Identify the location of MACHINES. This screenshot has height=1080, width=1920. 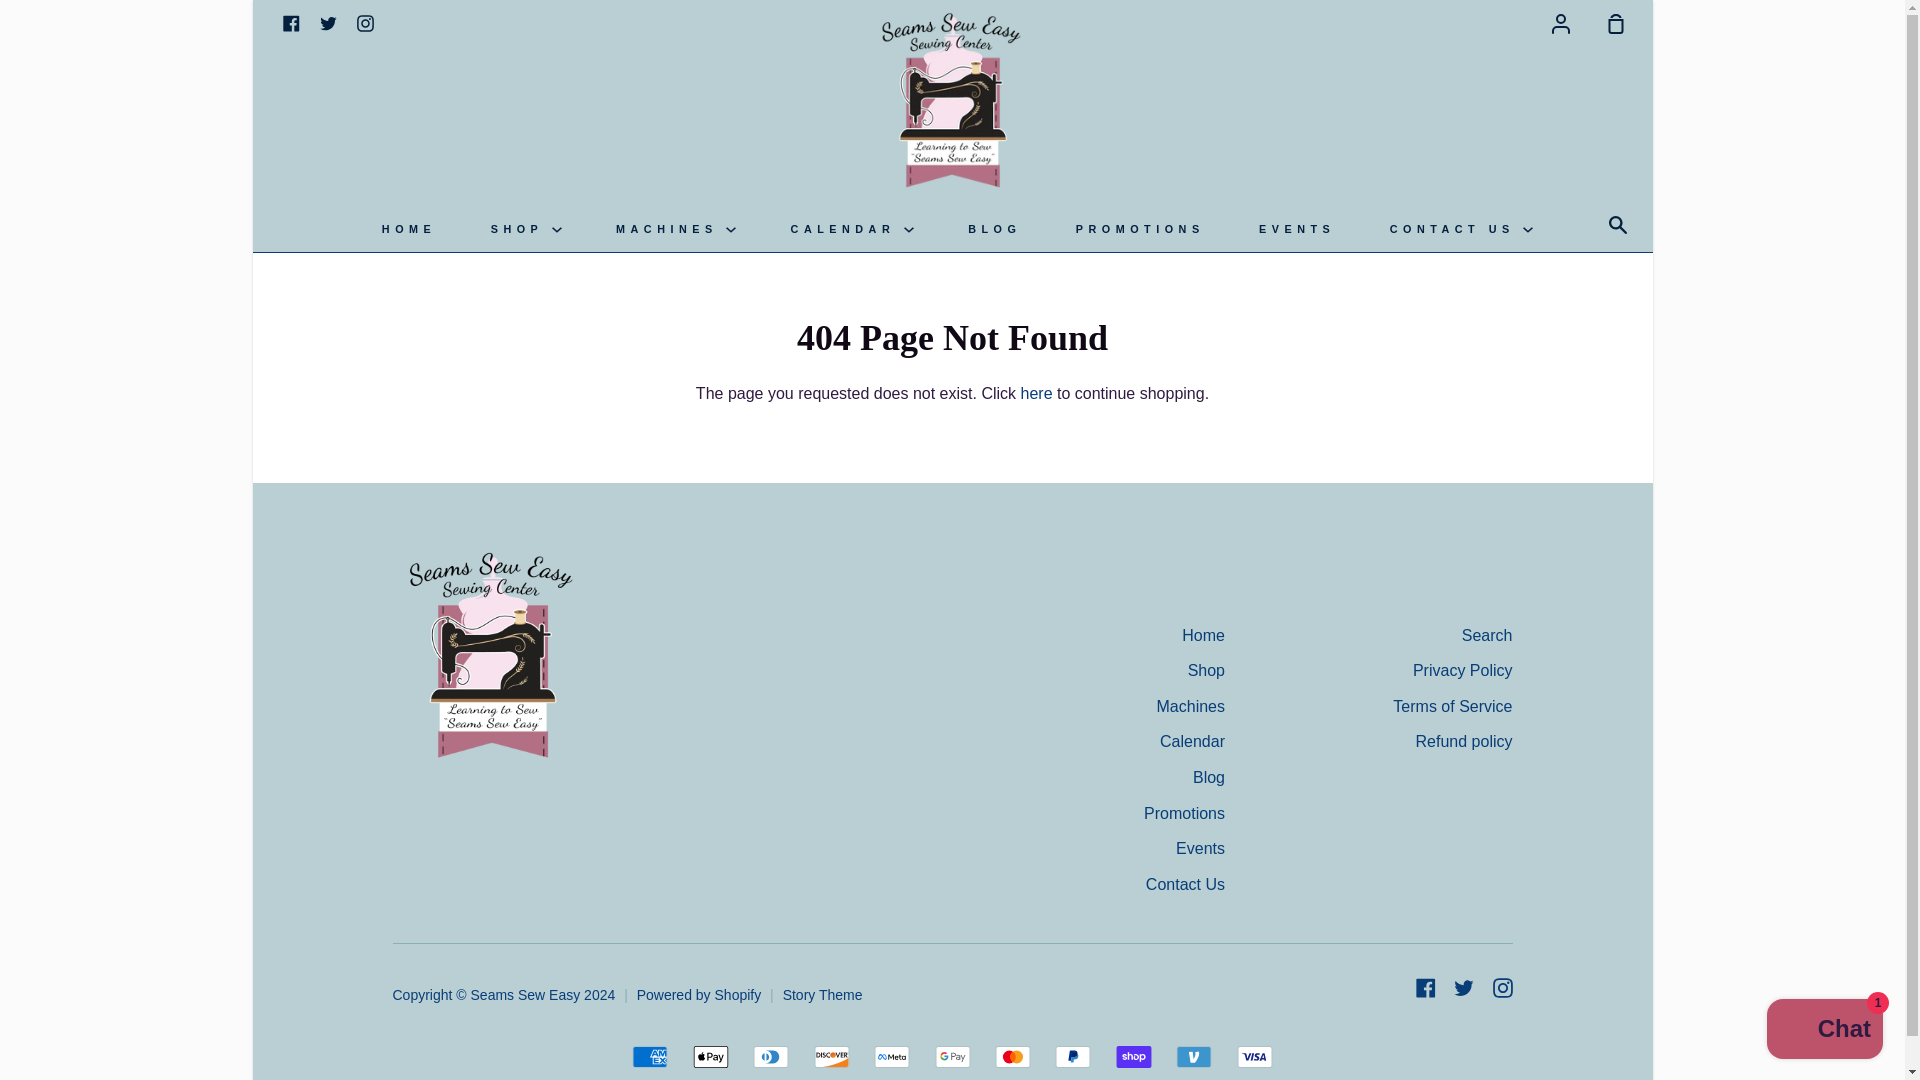
(676, 229).